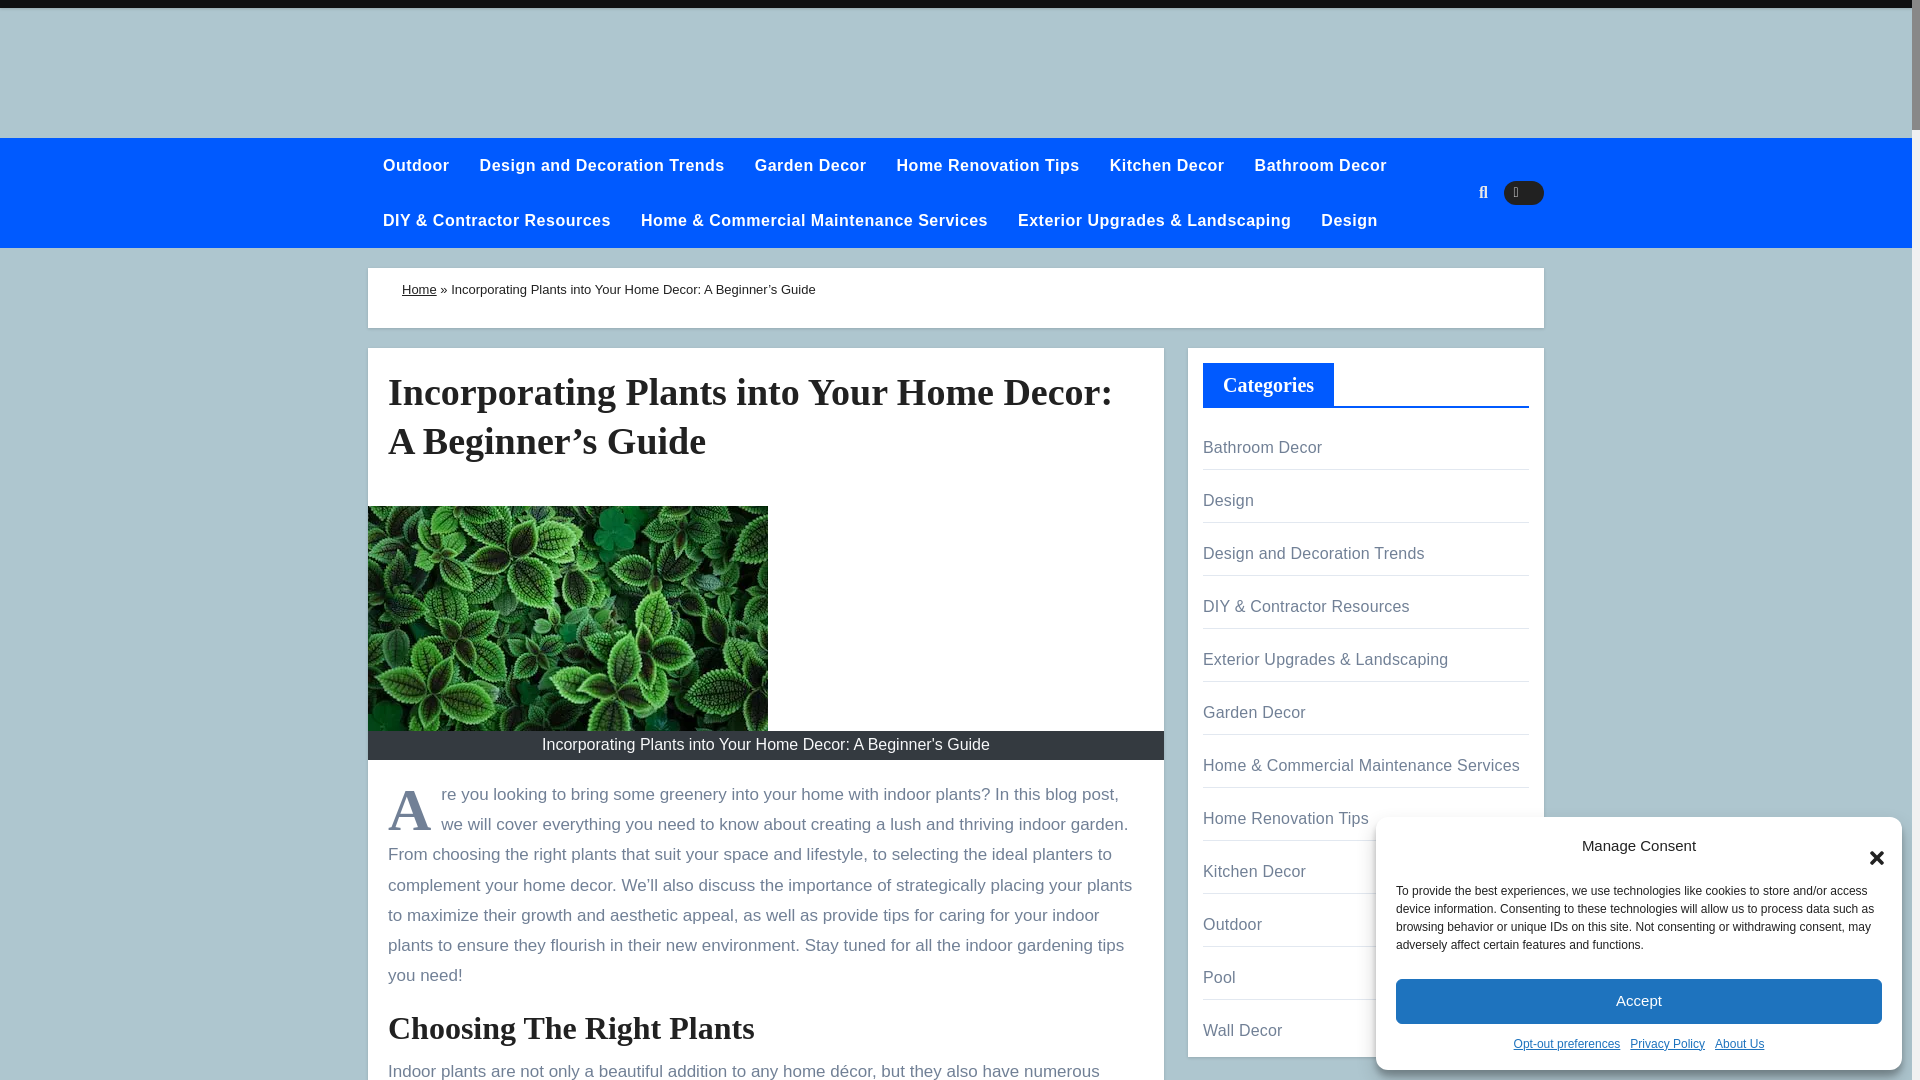 The image size is (1920, 1080). Describe the element at coordinates (1667, 1044) in the screenshot. I see `Privacy Policy` at that location.